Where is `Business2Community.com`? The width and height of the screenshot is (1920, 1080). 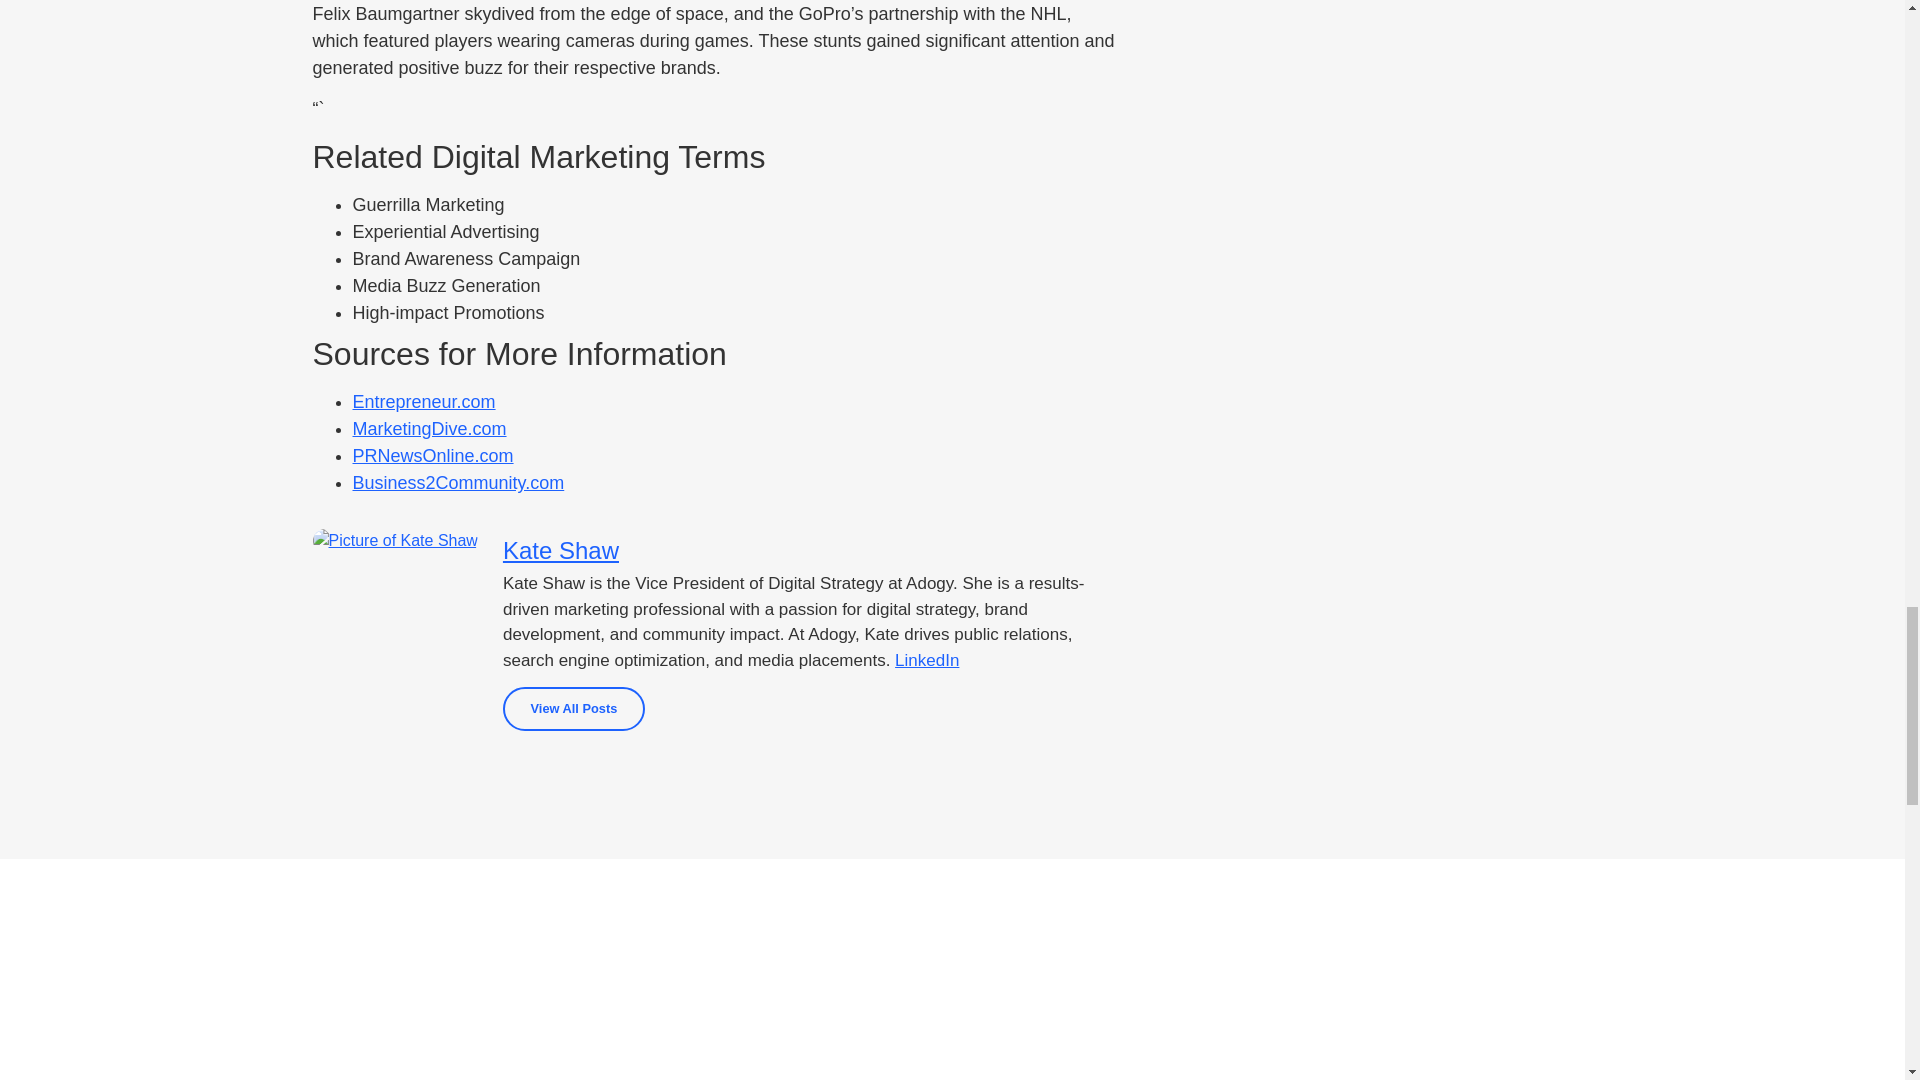 Business2Community.com is located at coordinates (458, 482).